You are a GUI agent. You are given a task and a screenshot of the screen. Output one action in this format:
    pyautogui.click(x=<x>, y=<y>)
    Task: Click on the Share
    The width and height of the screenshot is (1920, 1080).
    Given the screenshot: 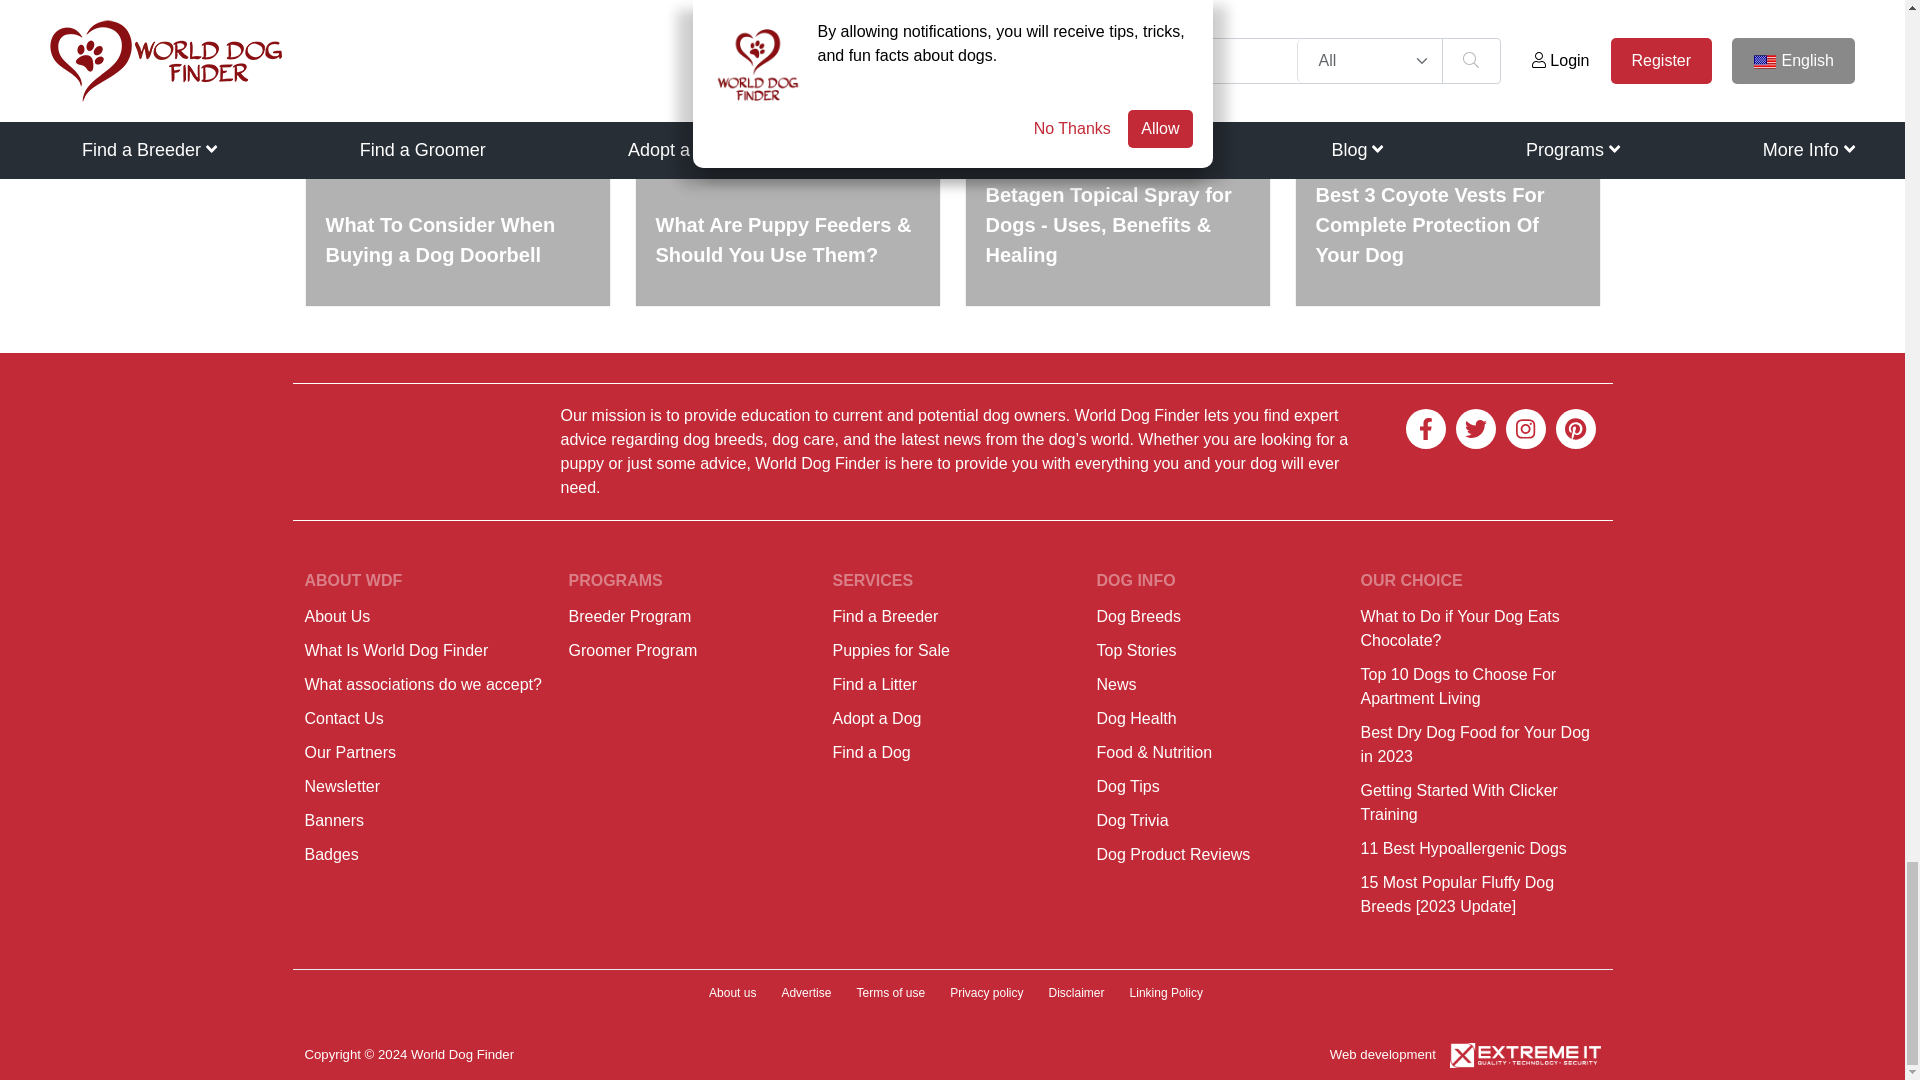 What is the action you would take?
    pyautogui.click(x=602, y=17)
    